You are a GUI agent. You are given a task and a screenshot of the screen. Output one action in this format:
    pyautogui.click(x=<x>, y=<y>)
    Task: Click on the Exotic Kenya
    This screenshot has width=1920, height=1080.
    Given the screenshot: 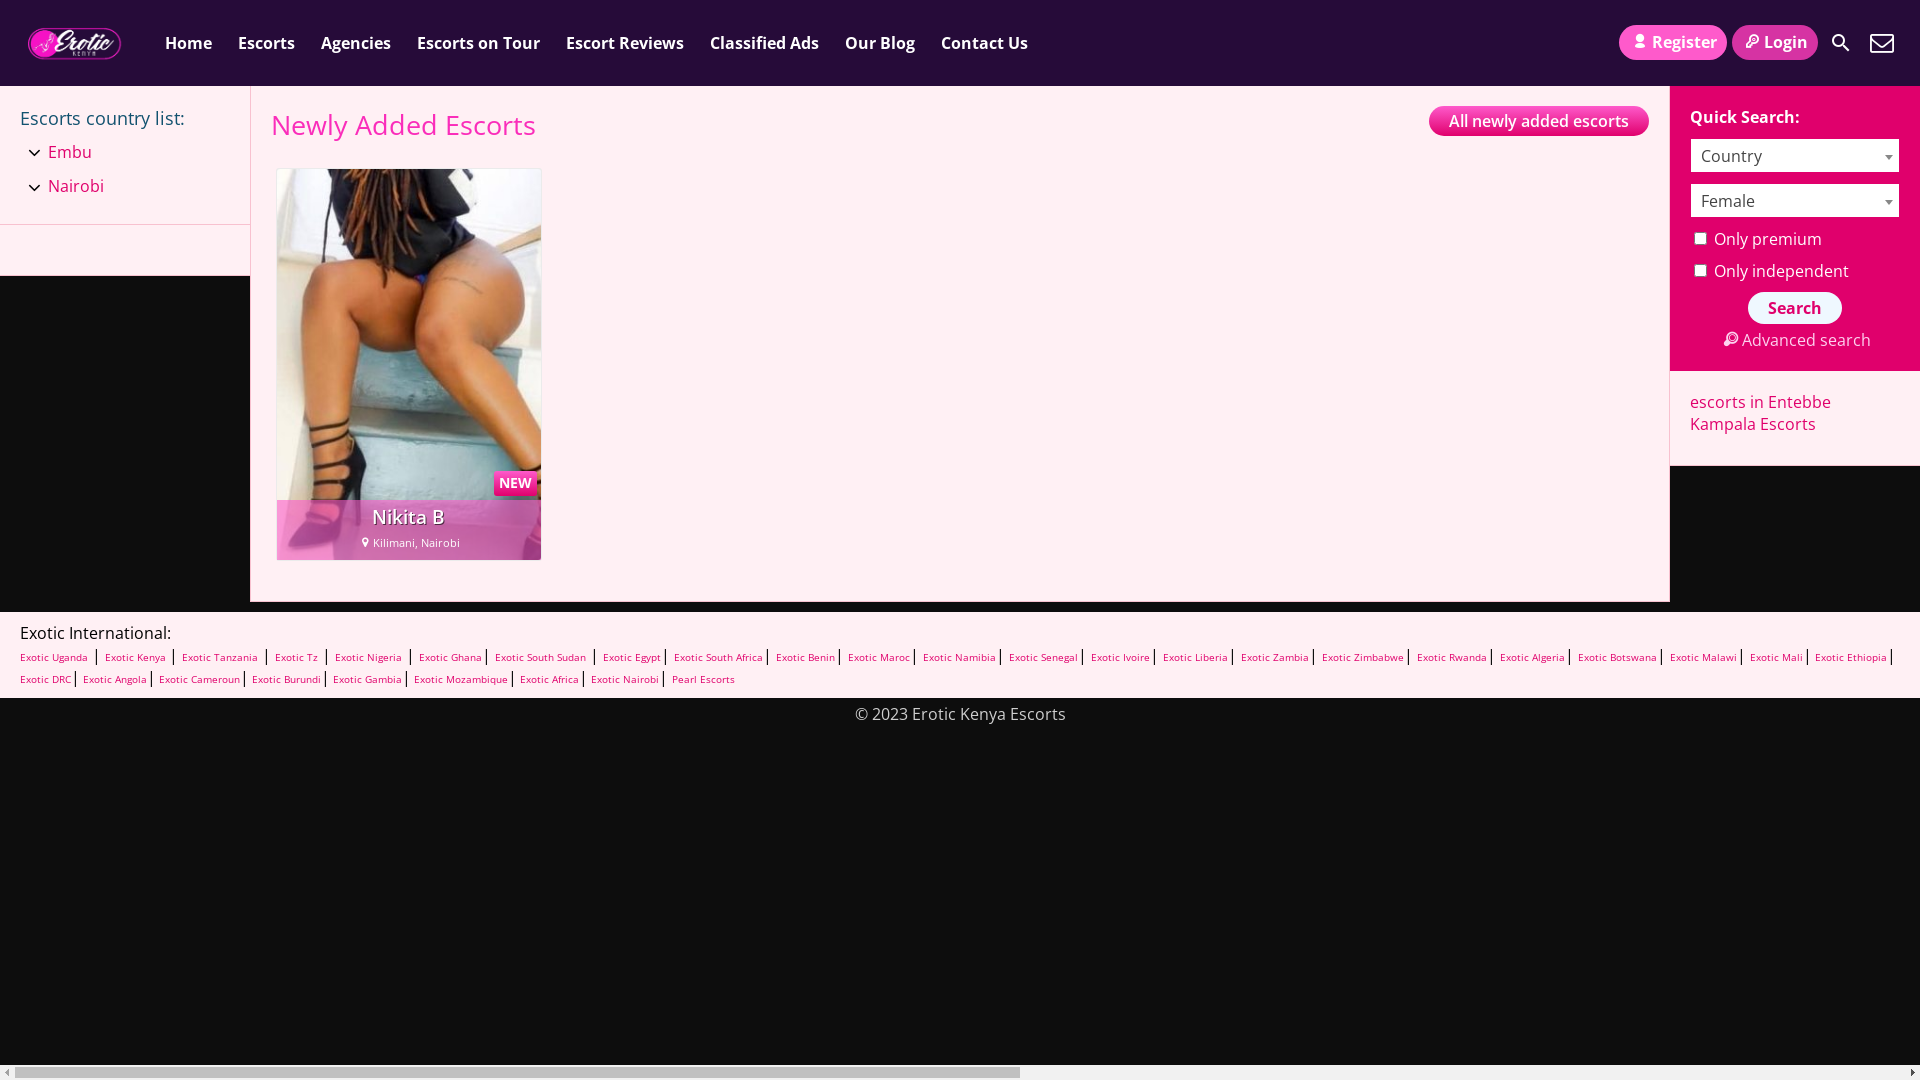 What is the action you would take?
    pyautogui.click(x=137, y=657)
    